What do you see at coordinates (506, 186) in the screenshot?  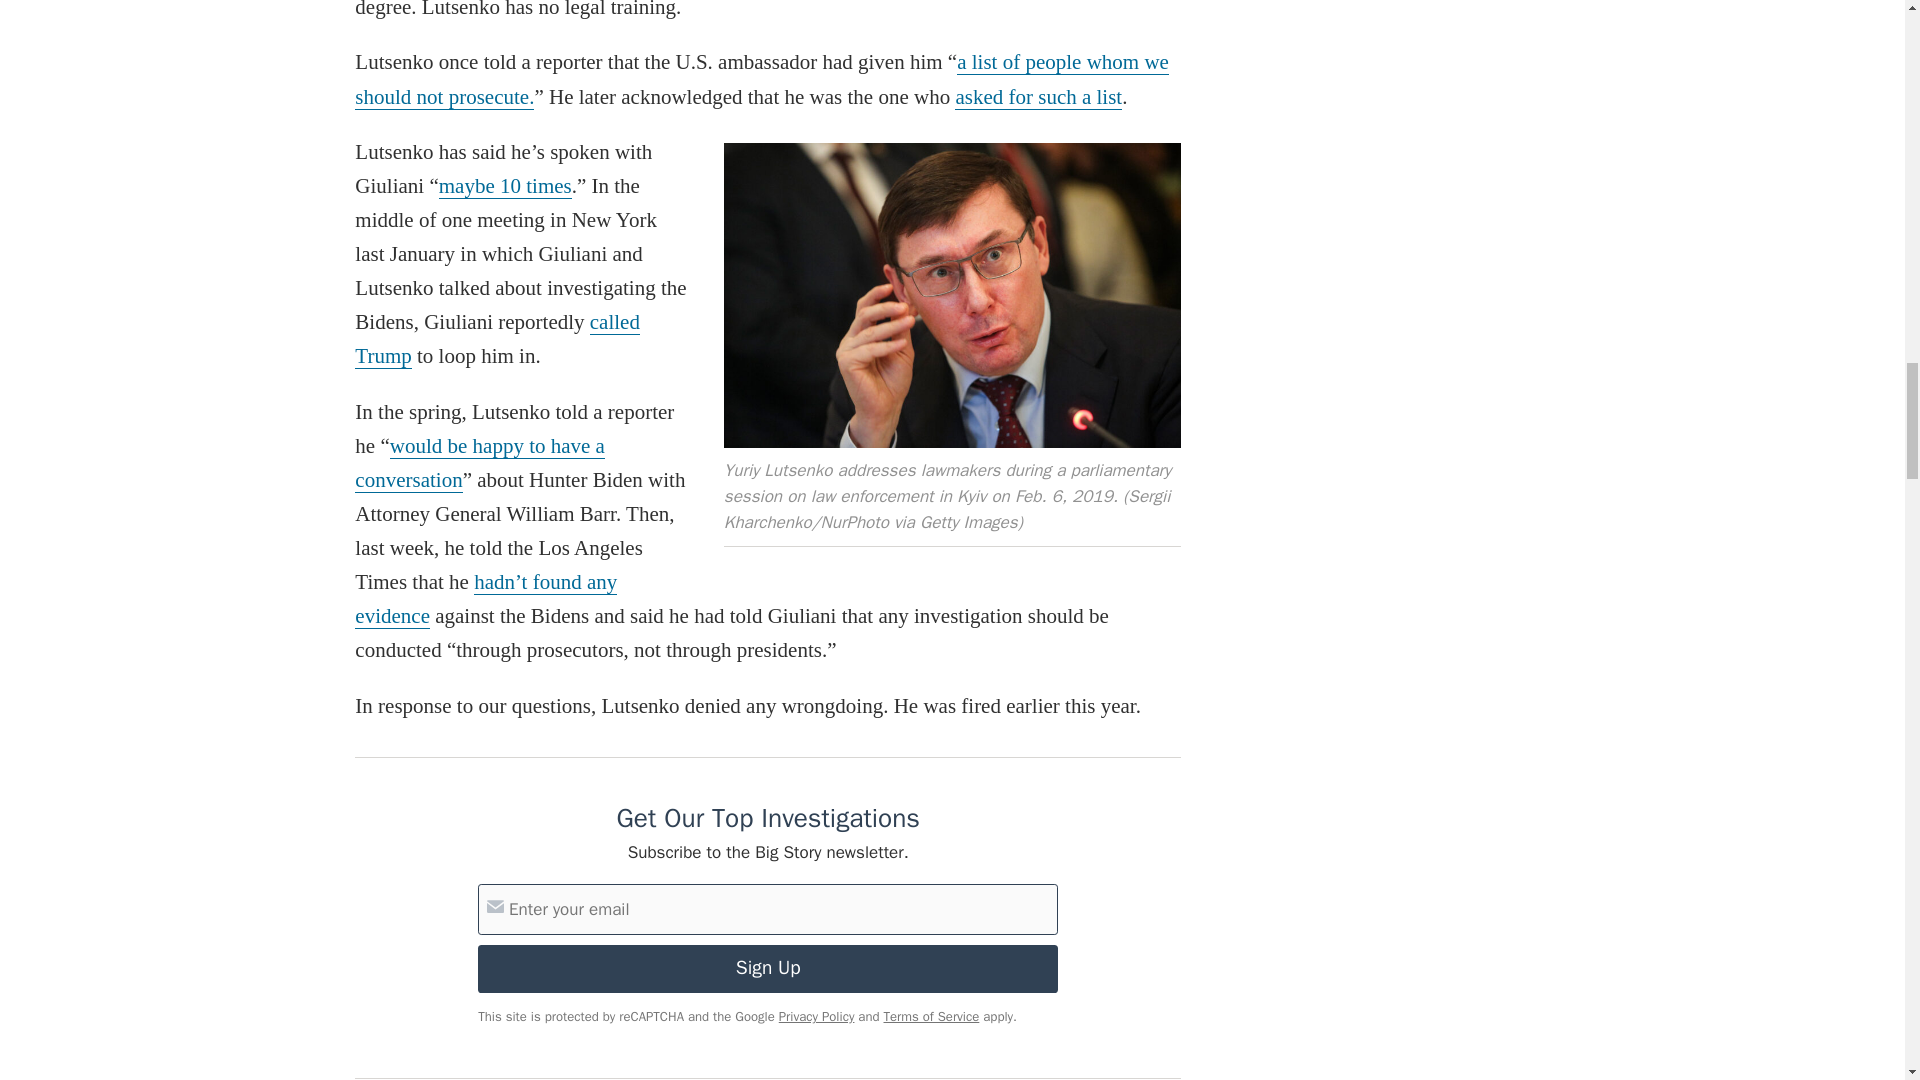 I see `maybe 10 times` at bounding box center [506, 186].